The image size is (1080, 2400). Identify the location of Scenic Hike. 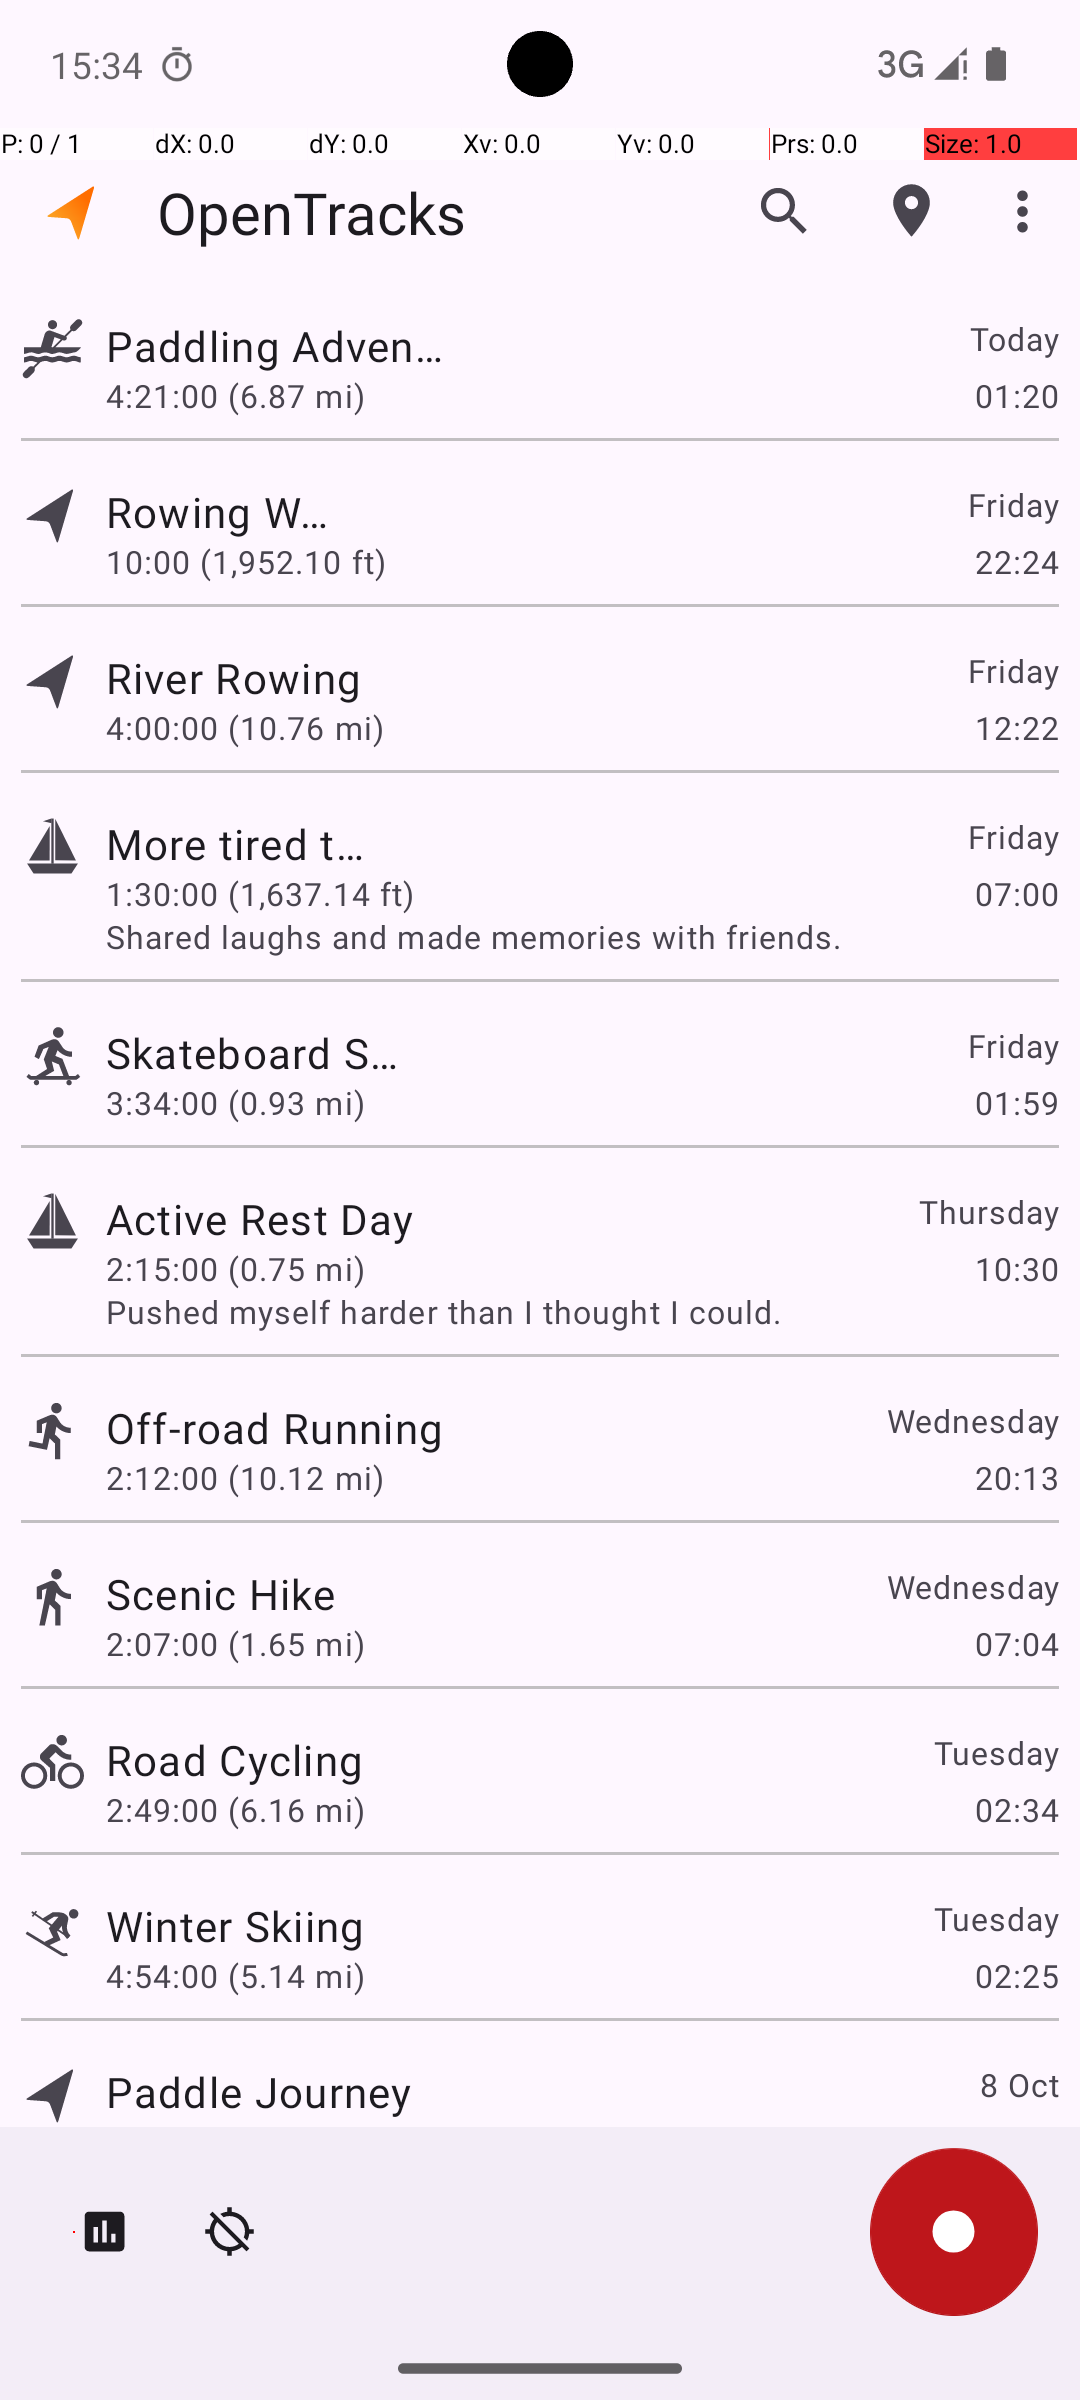
(221, 1594).